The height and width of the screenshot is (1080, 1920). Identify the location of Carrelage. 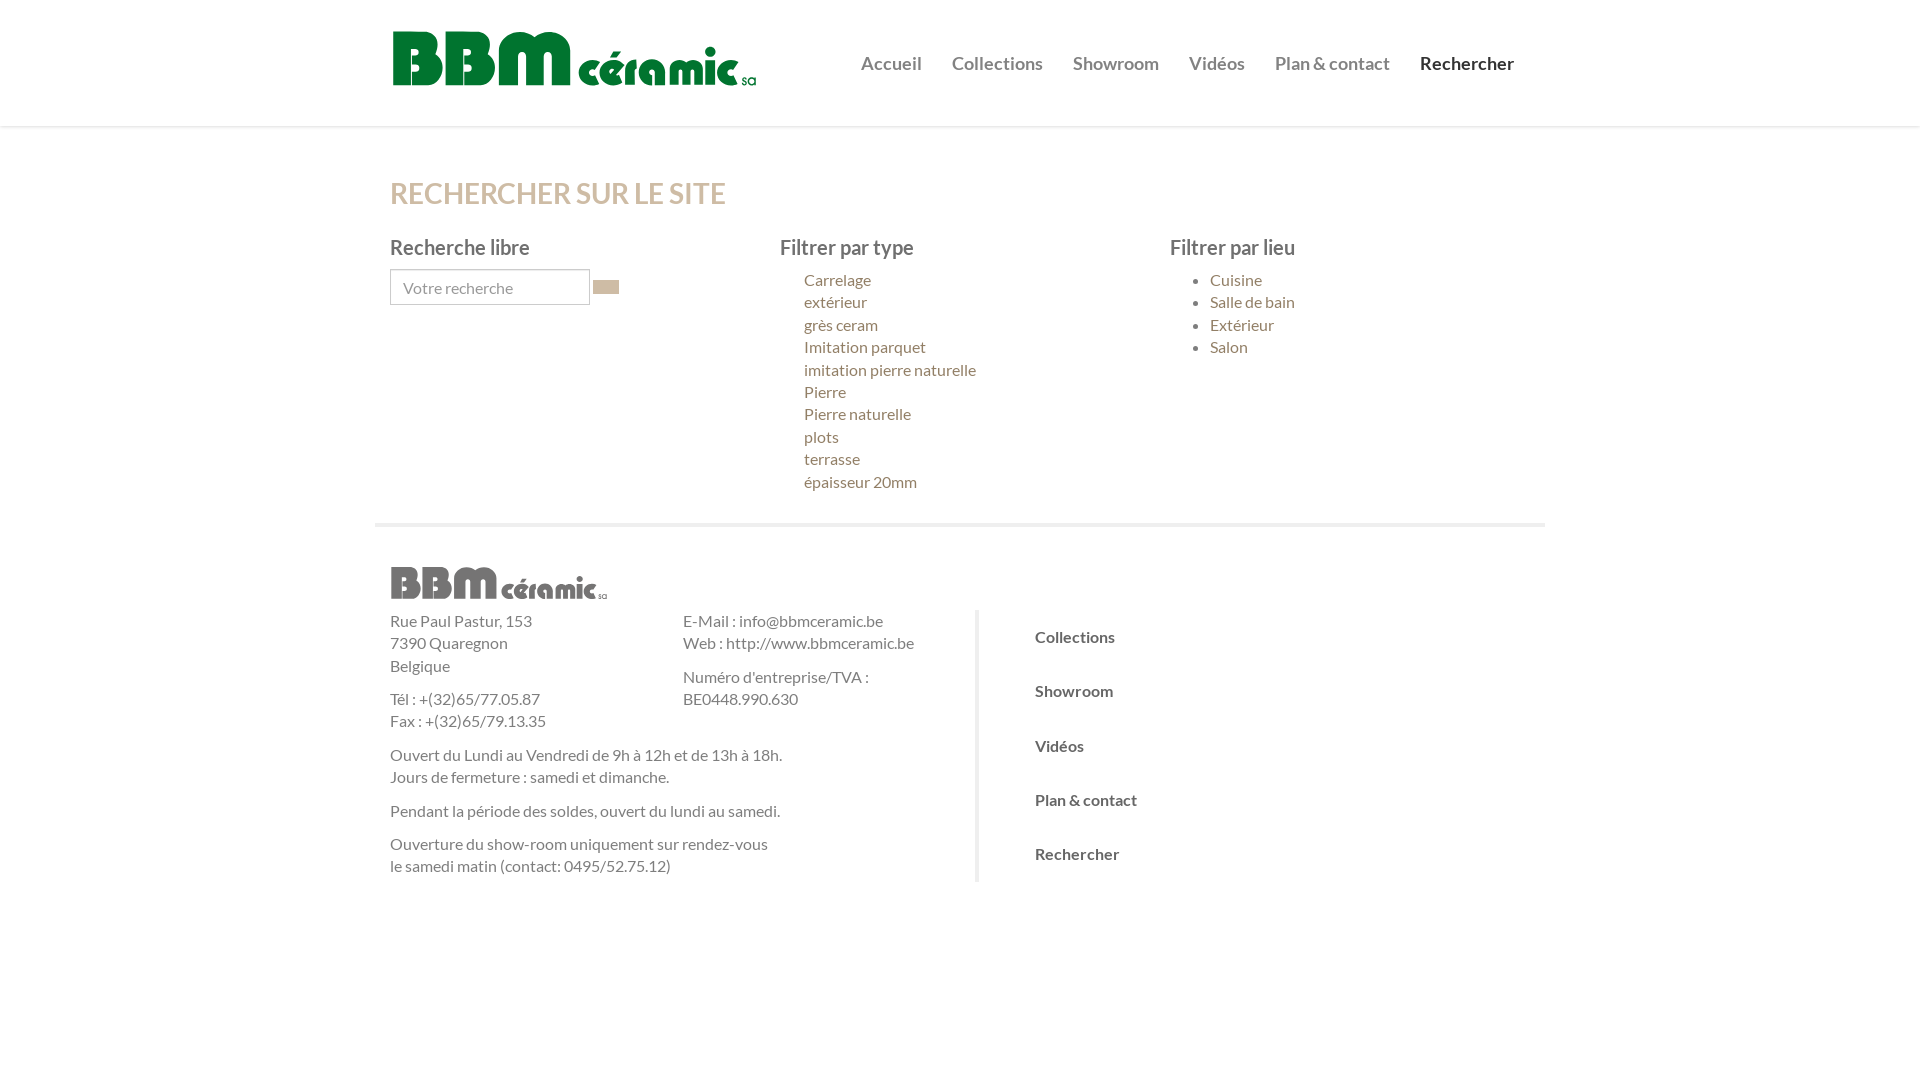
(960, 280).